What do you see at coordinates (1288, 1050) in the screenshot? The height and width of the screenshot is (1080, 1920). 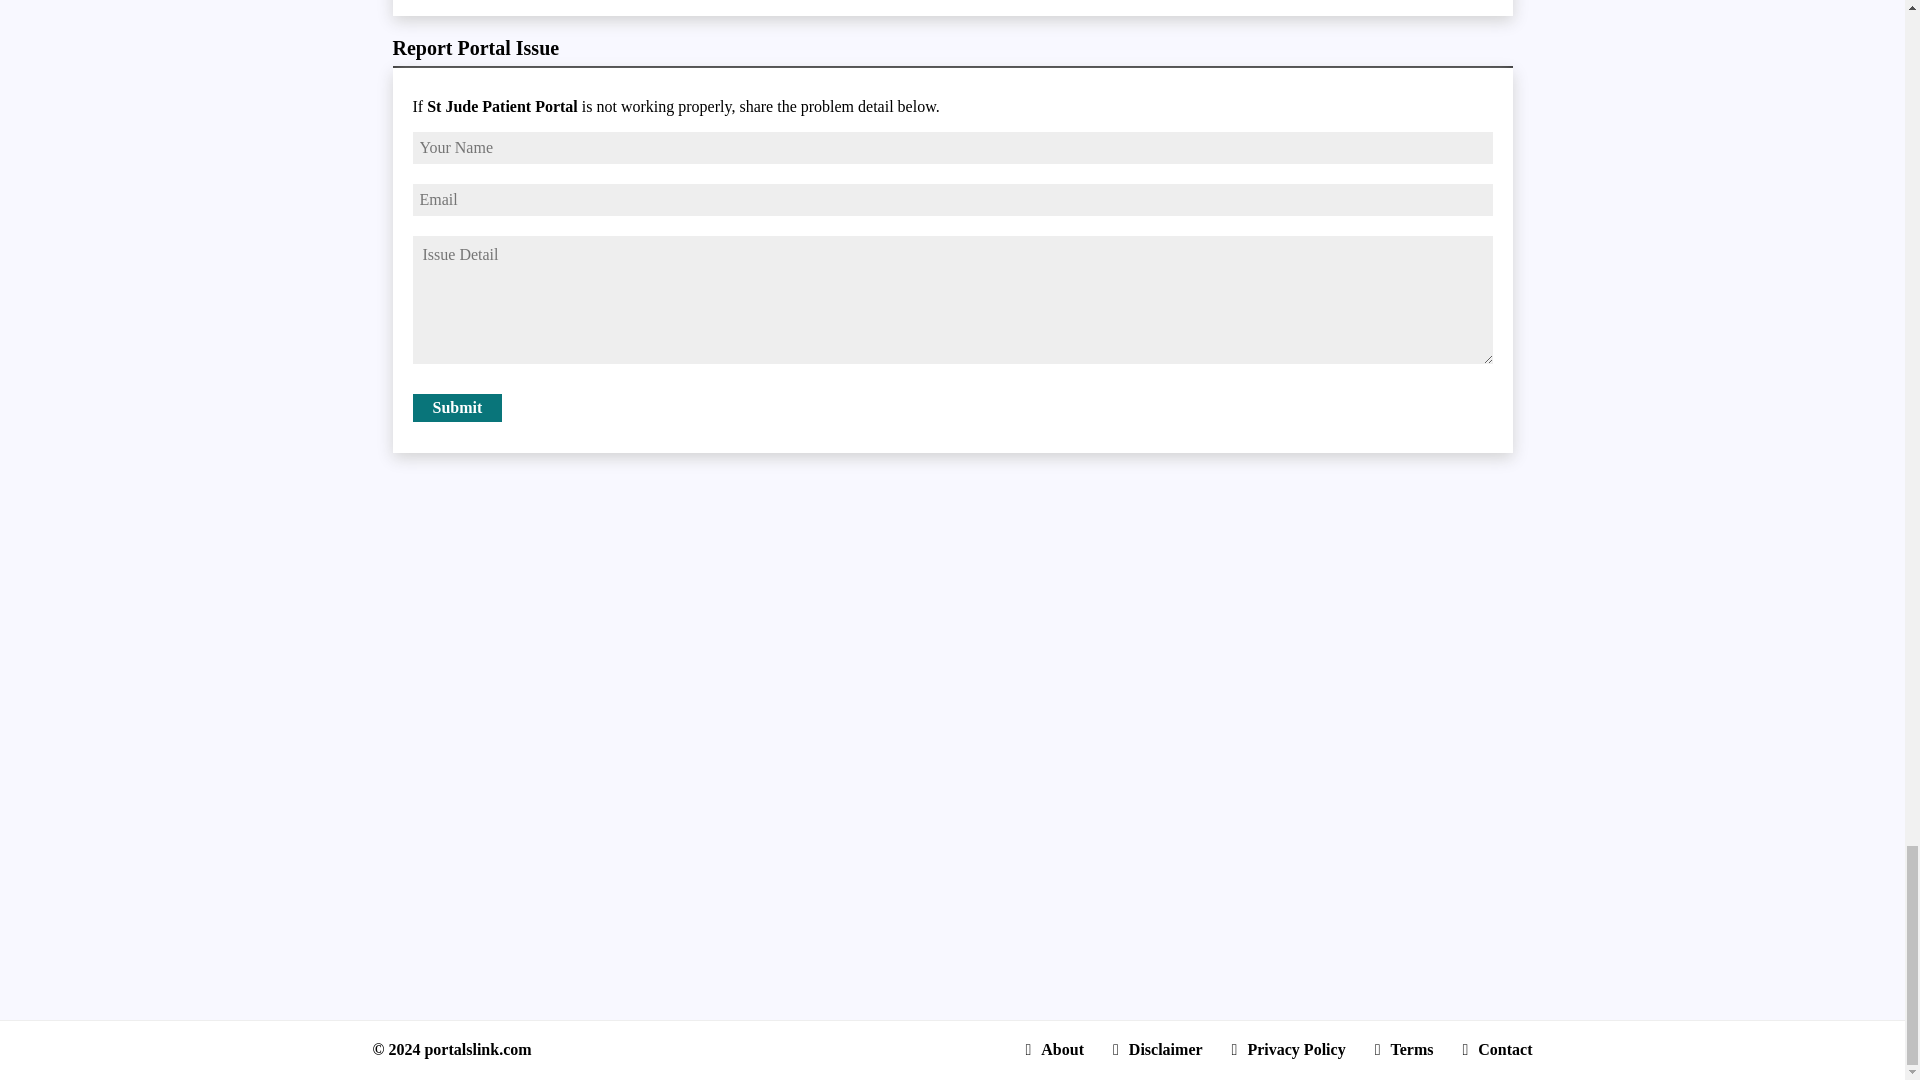 I see `Privacy Policy` at bounding box center [1288, 1050].